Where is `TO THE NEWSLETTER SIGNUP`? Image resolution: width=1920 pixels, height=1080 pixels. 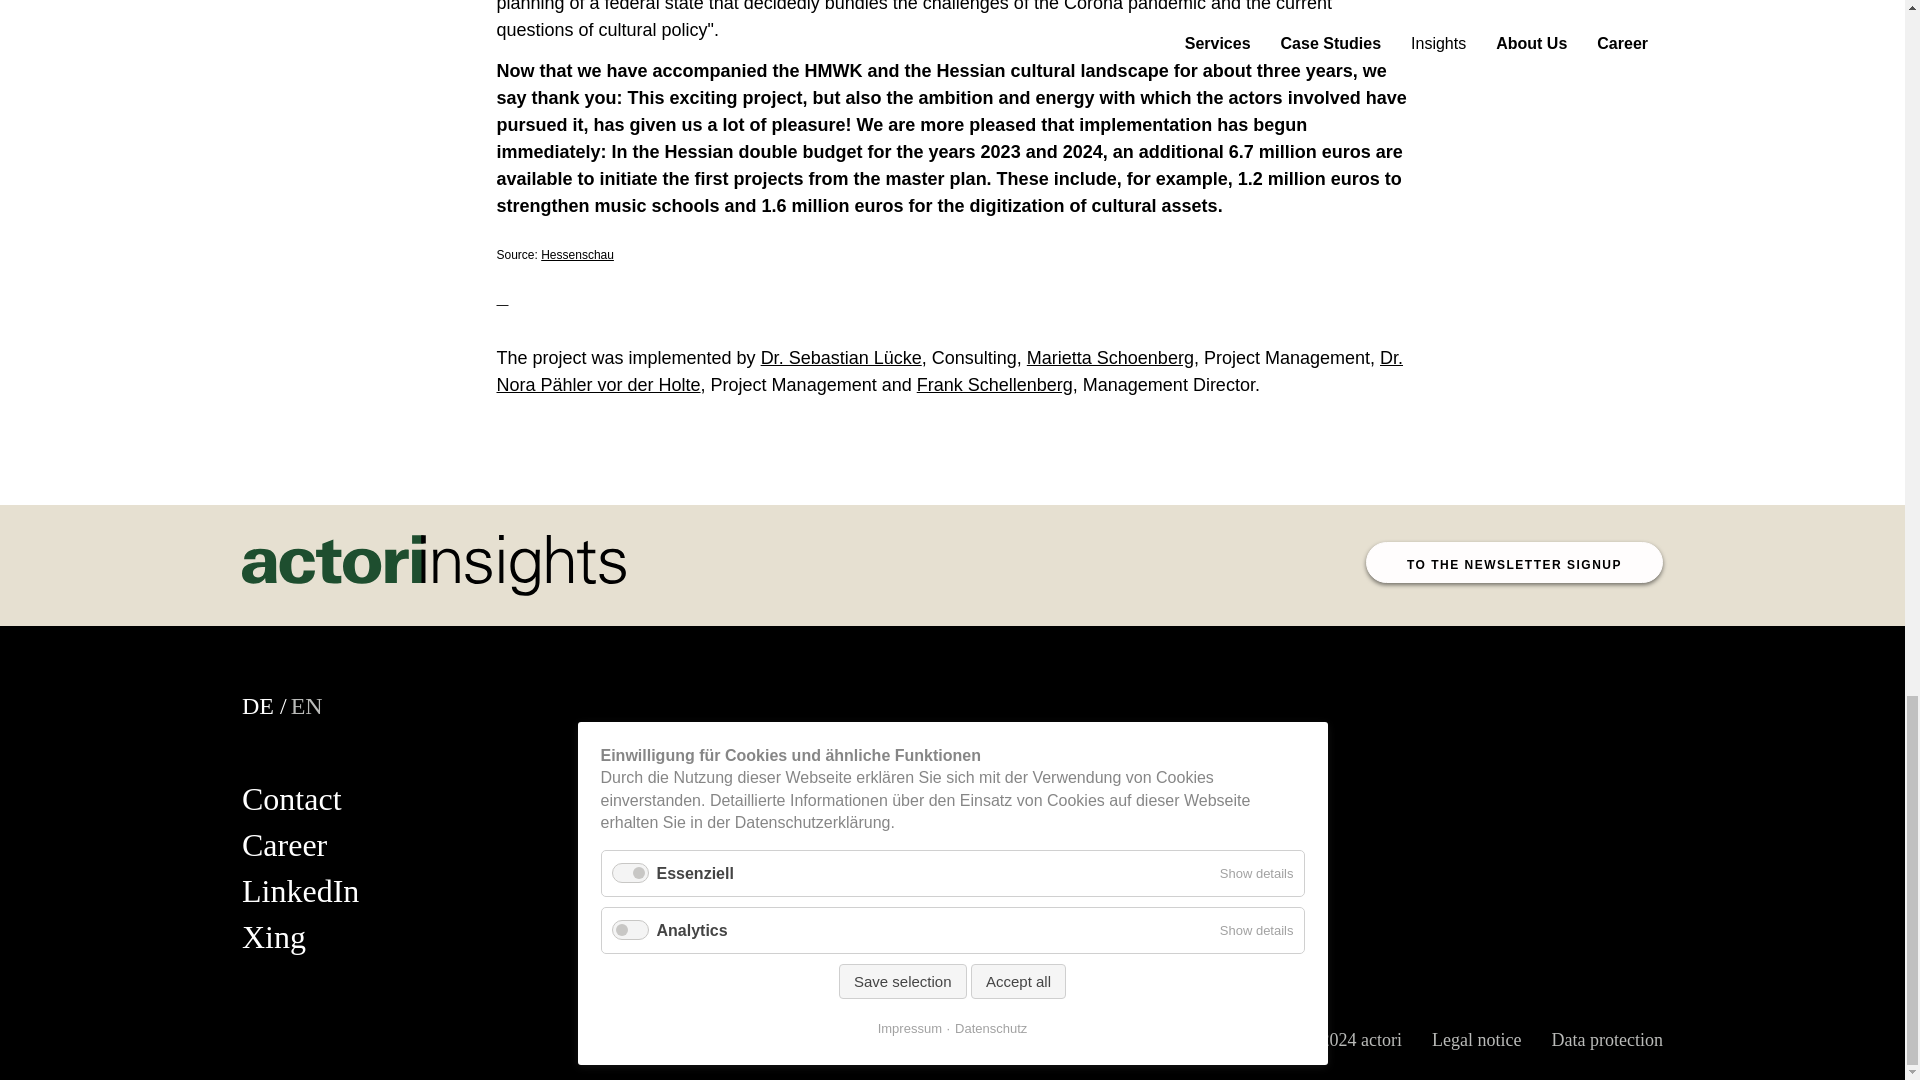 TO THE NEWSLETTER SIGNUP is located at coordinates (1514, 562).